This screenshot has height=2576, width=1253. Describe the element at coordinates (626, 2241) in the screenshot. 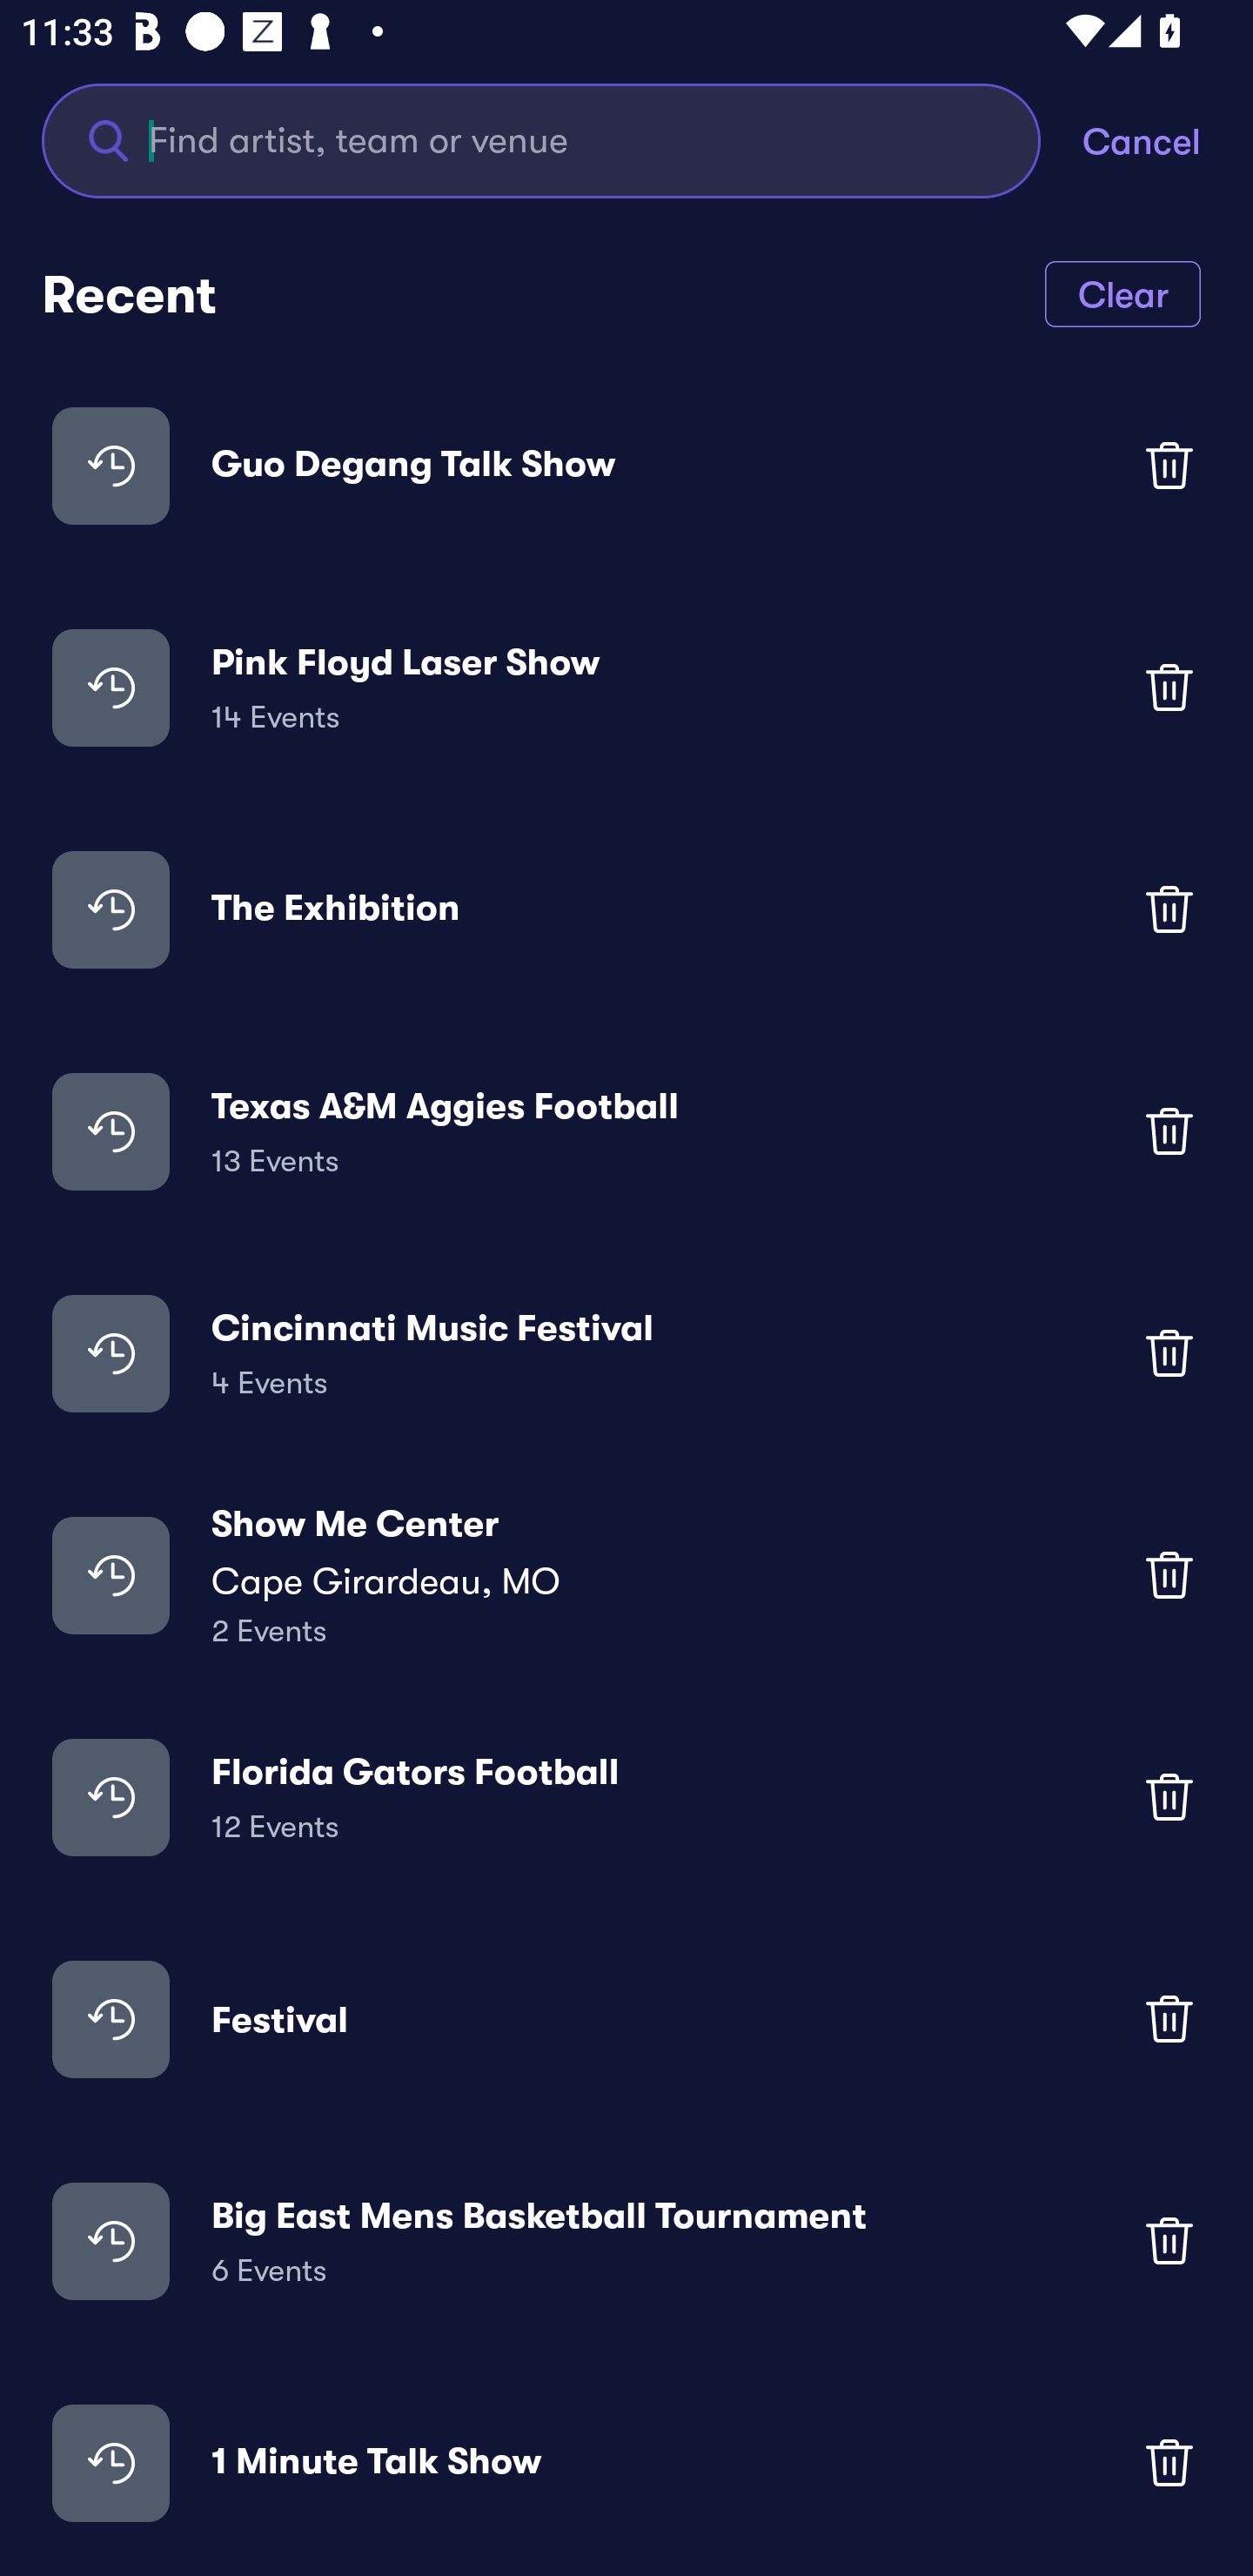

I see `Big East Mens Basketball Tournament 6 Events` at that location.